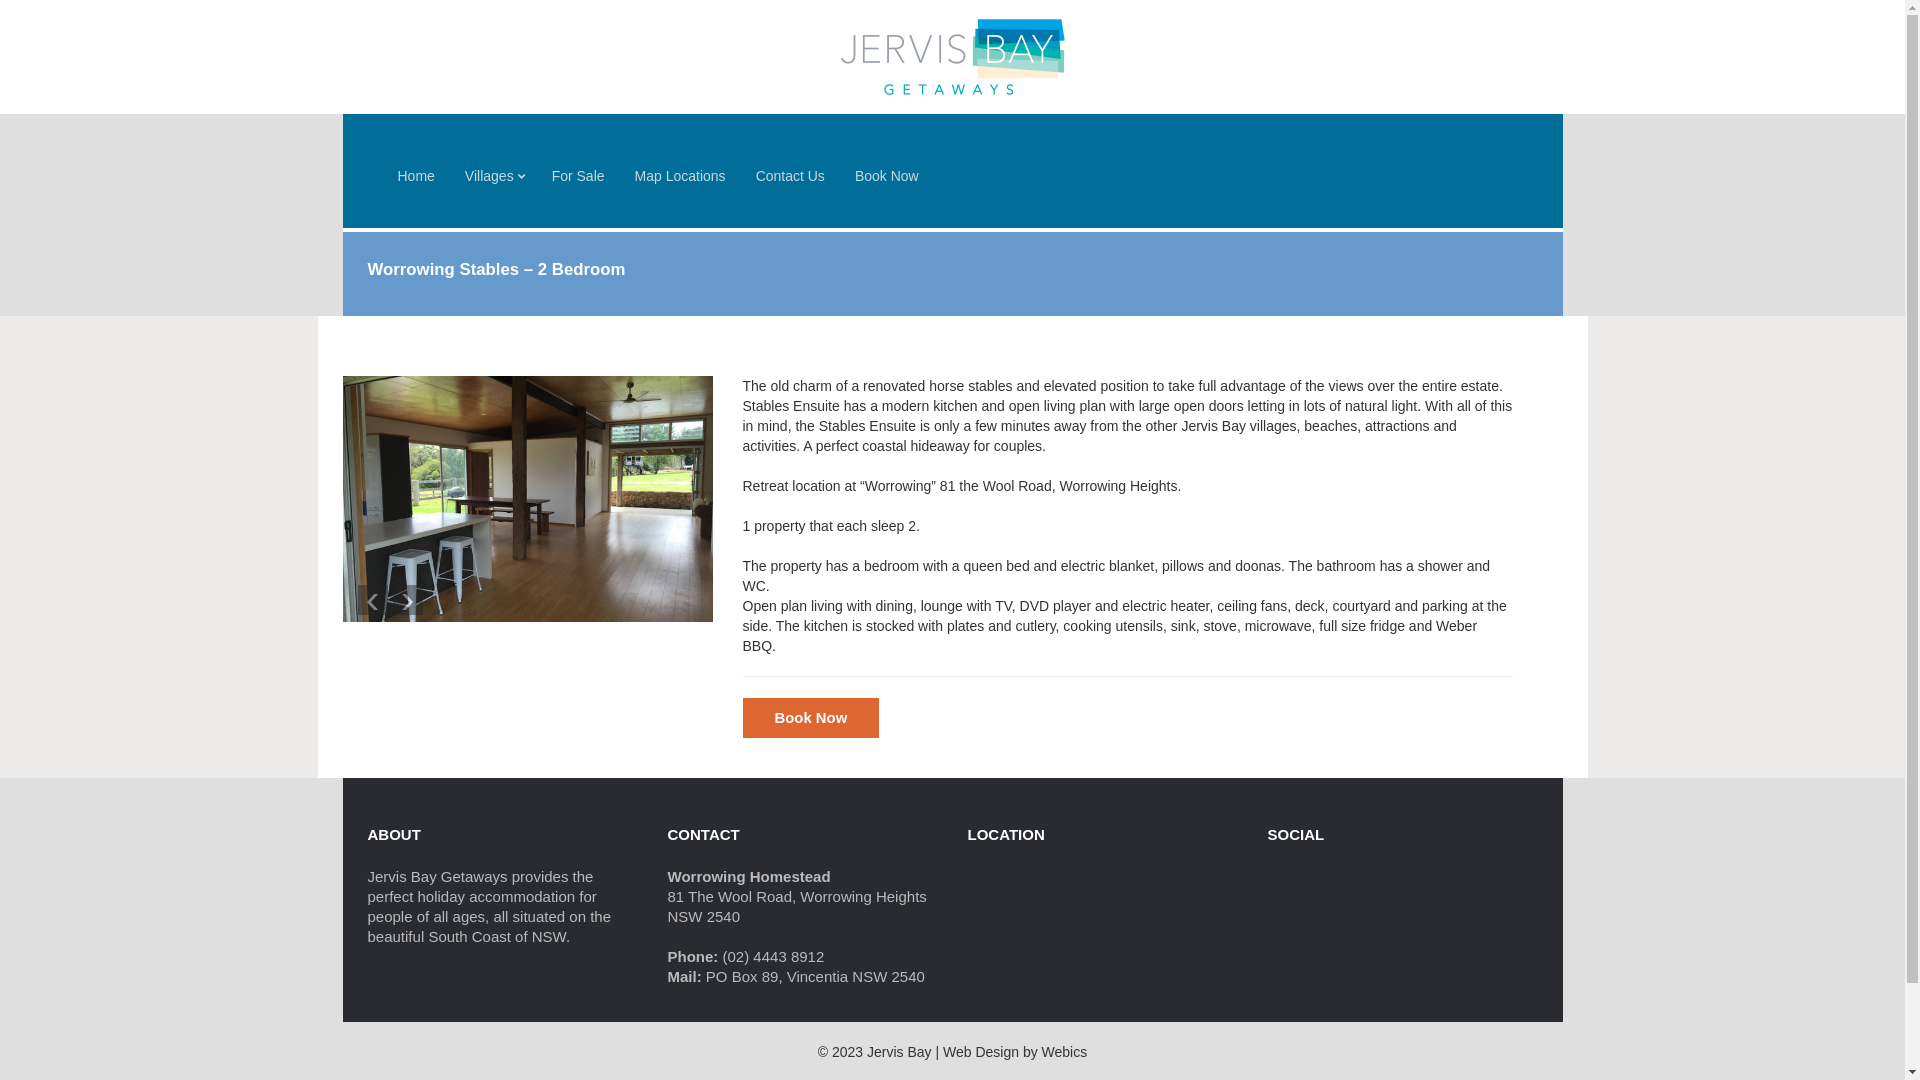 This screenshot has width=1920, height=1080. I want to click on Book Now, so click(810, 718).